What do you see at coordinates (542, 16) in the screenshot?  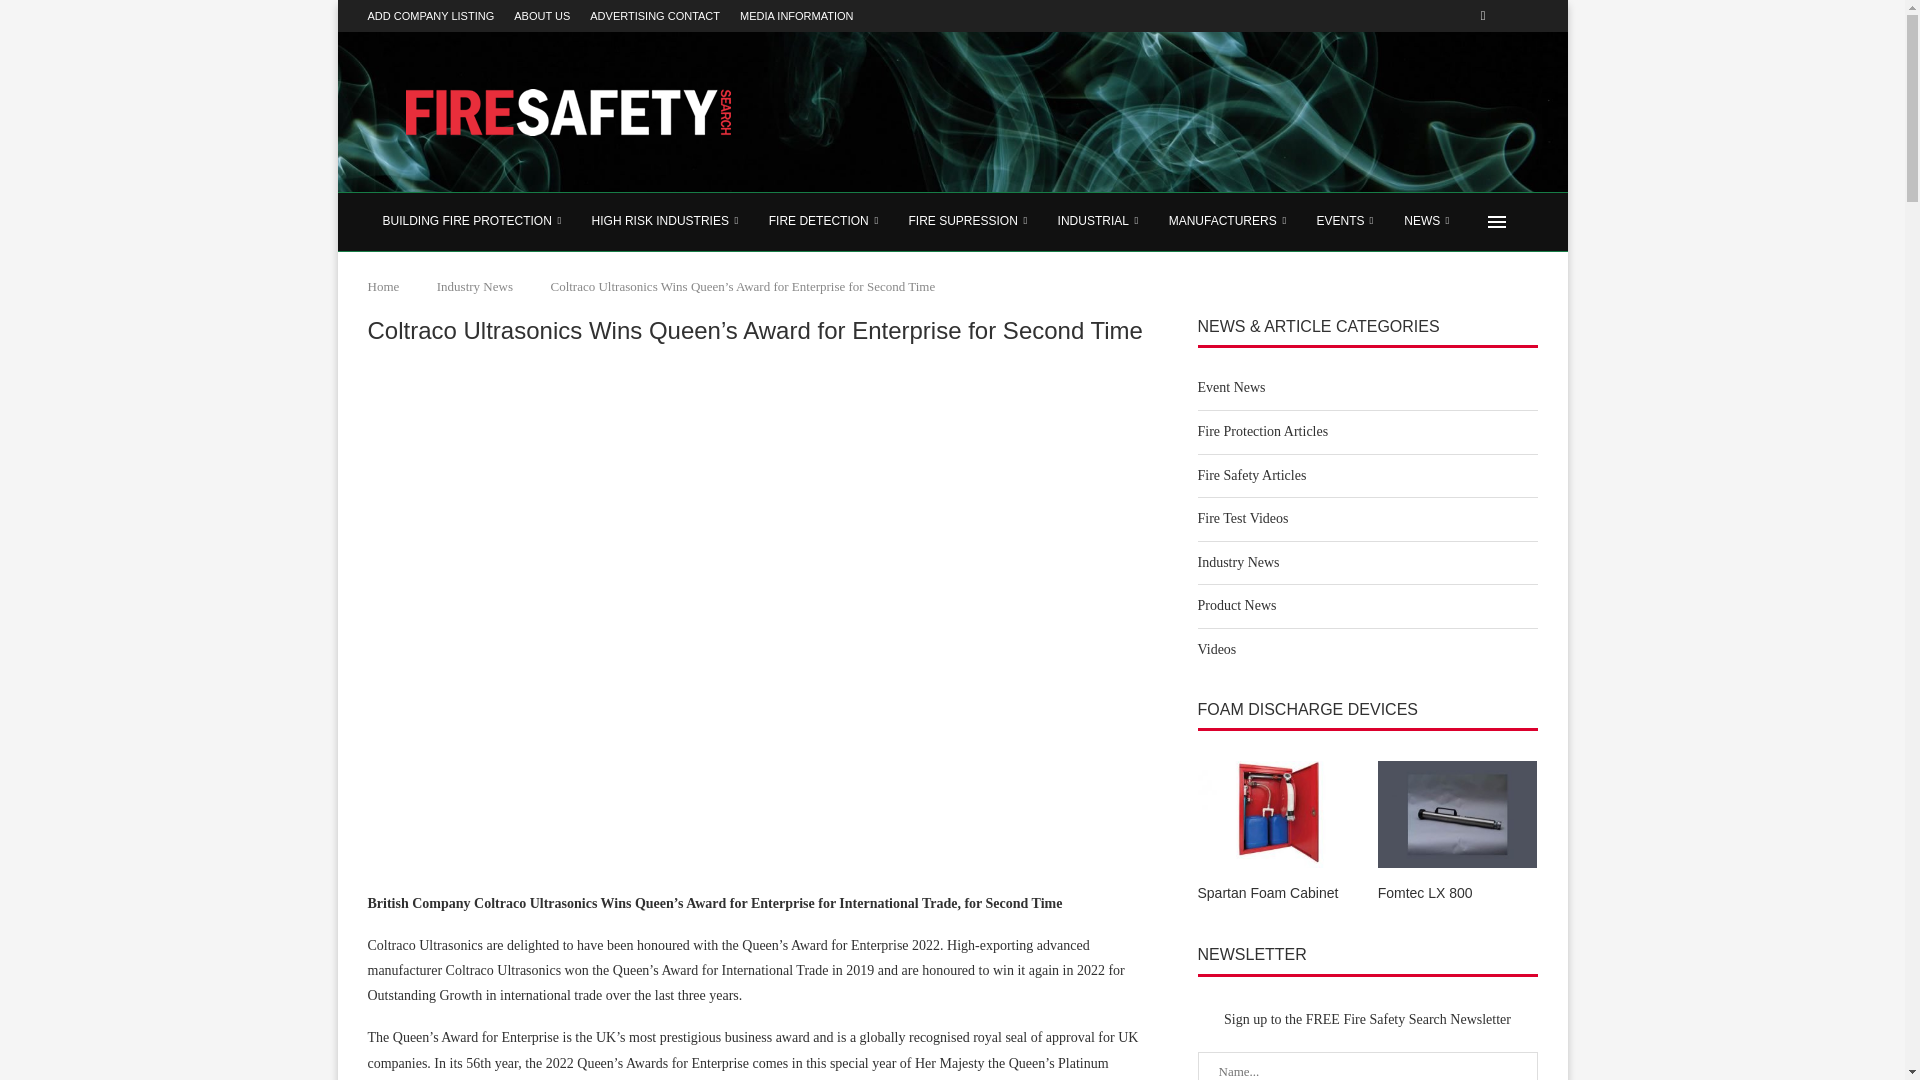 I see `ABOUT US` at bounding box center [542, 16].